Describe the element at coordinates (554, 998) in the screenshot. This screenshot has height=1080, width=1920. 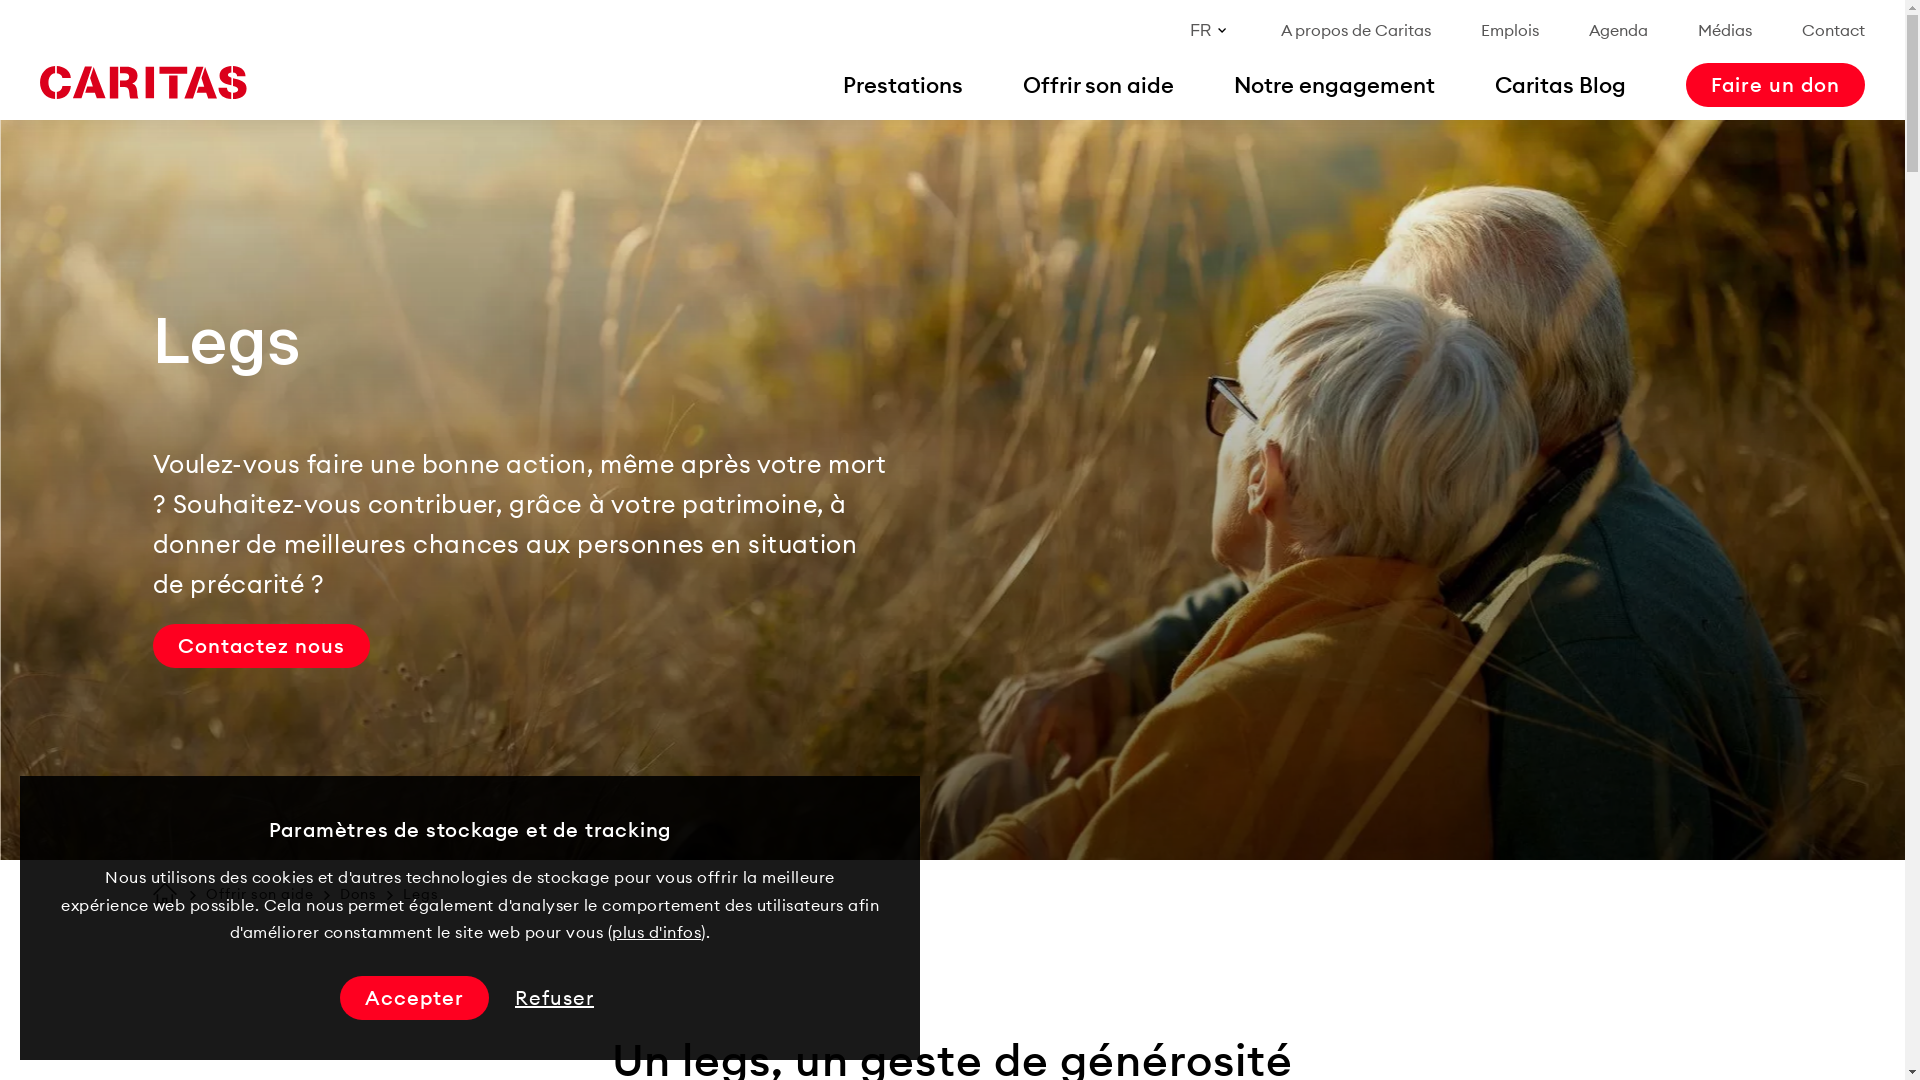
I see `Refuser` at that location.